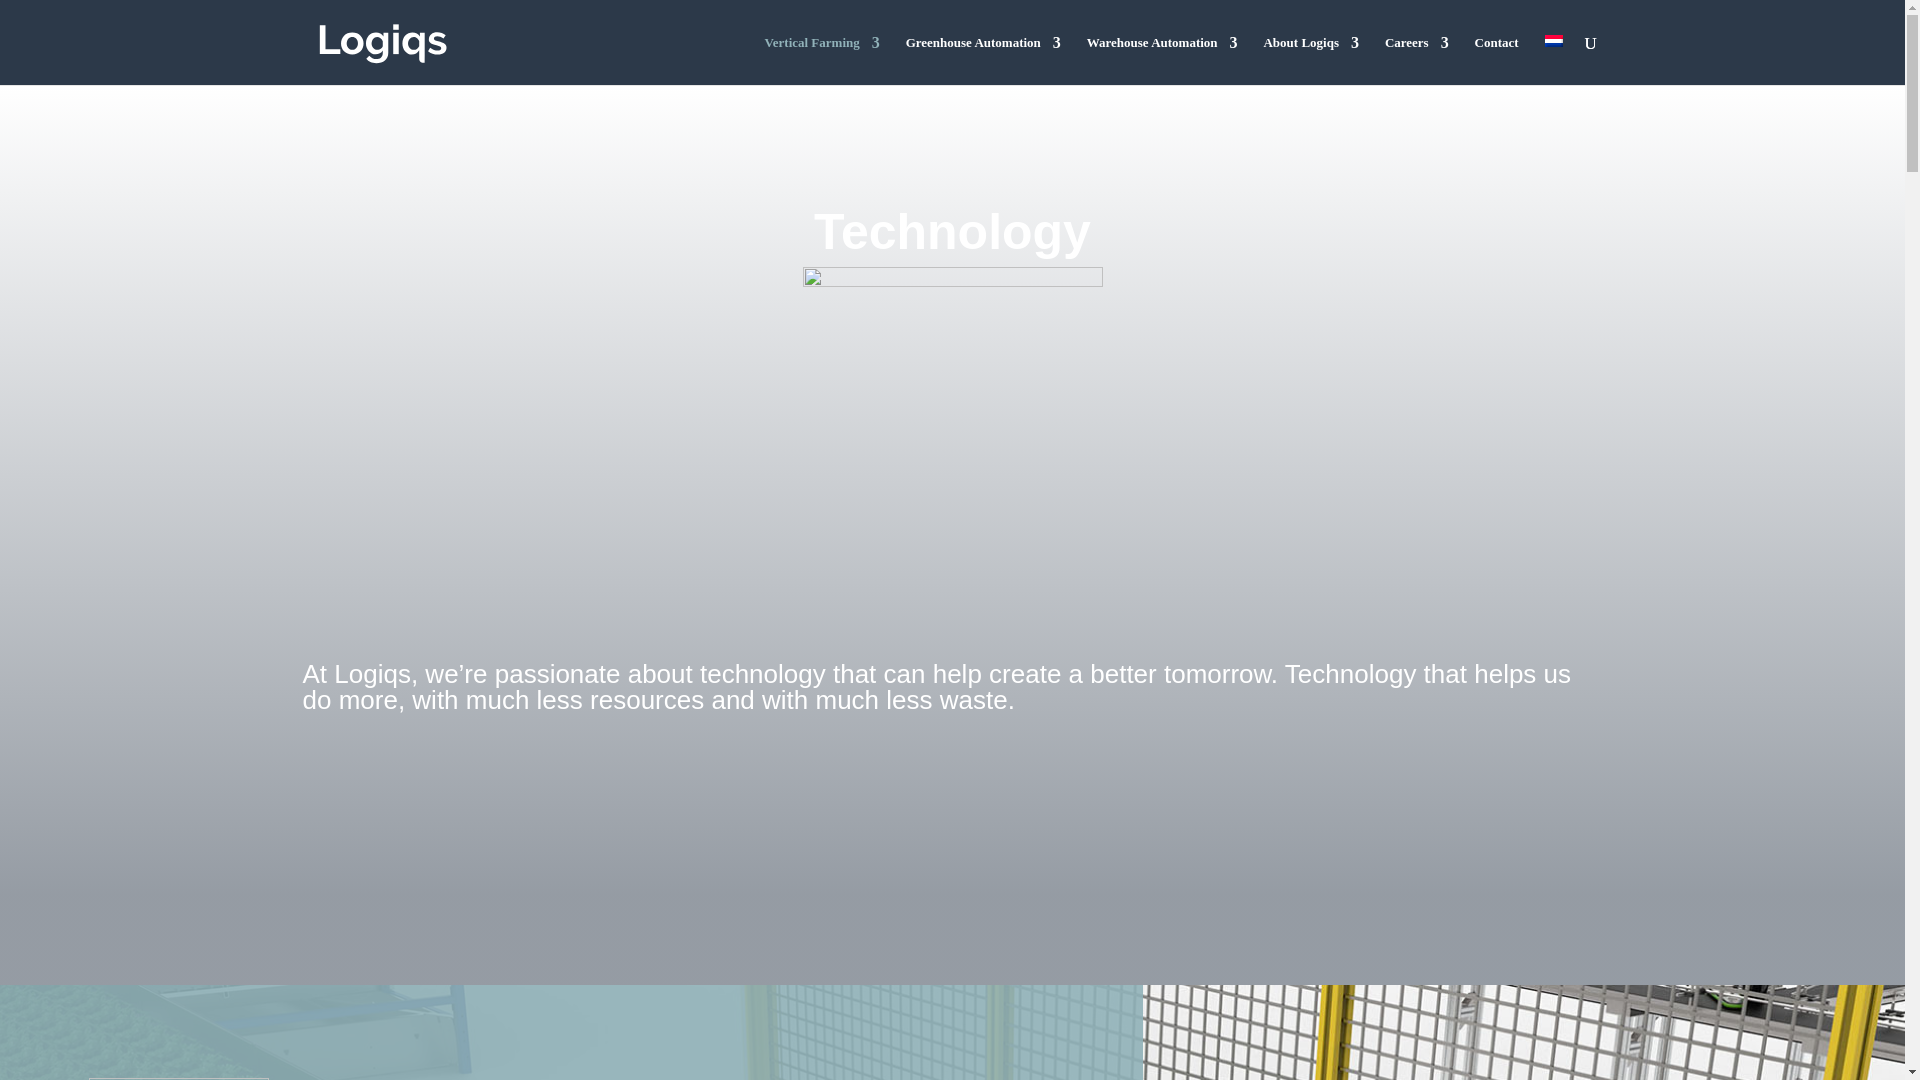  I want to click on Careers, so click(1416, 60).